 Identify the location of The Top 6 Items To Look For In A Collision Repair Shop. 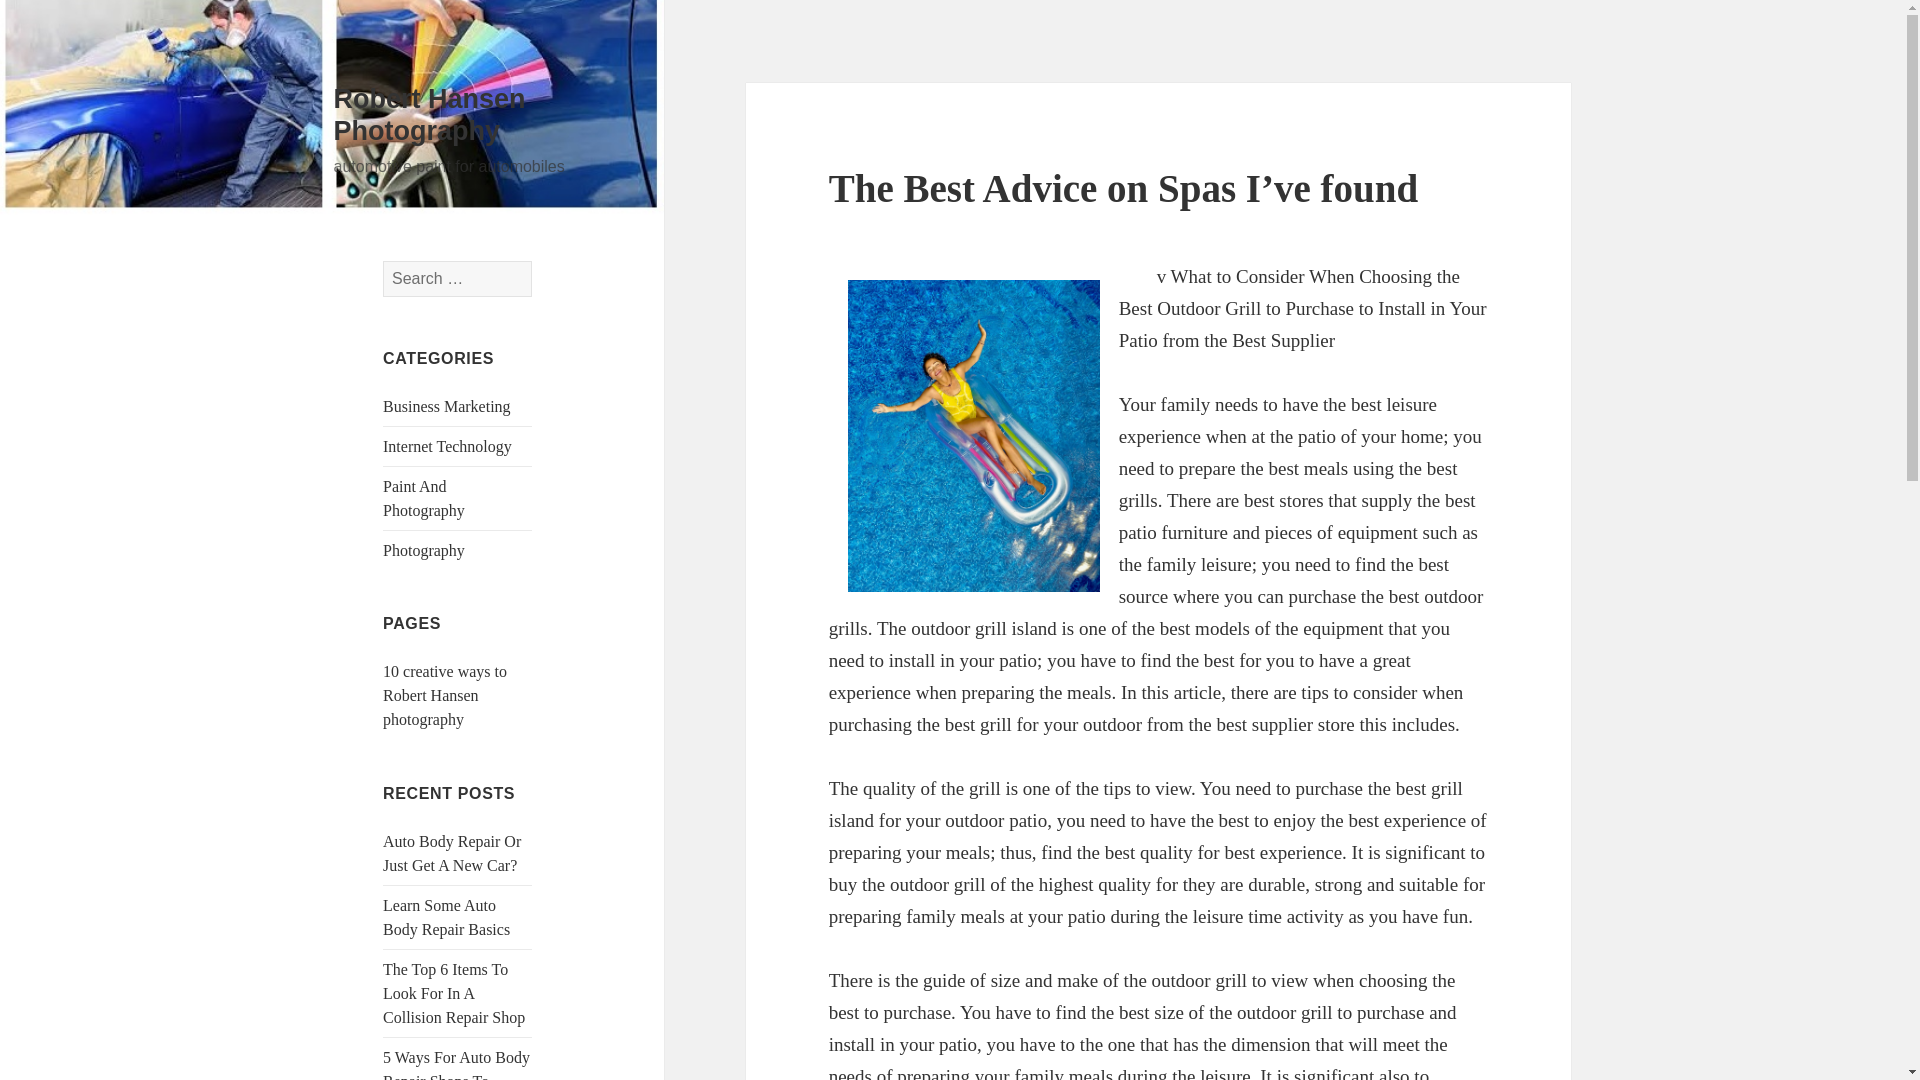
(453, 994).